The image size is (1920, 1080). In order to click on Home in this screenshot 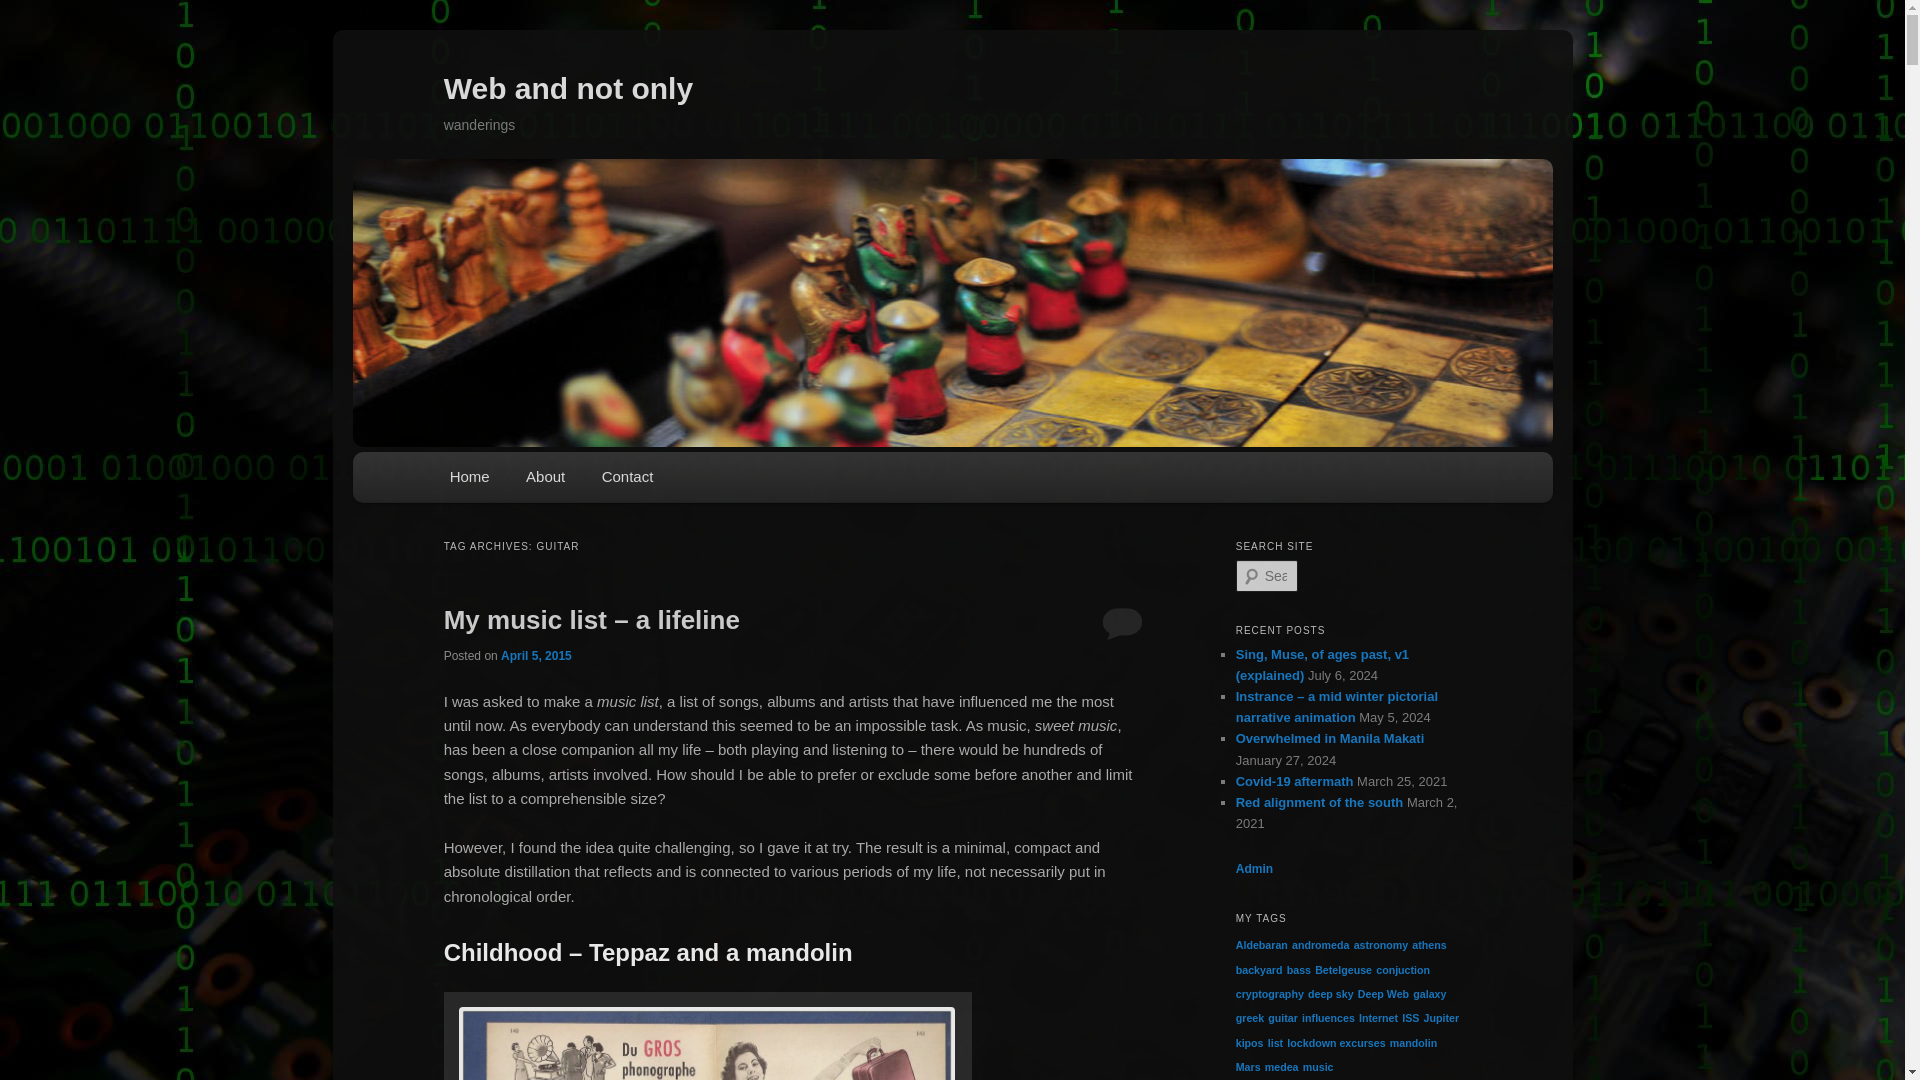, I will do `click(470, 477)`.